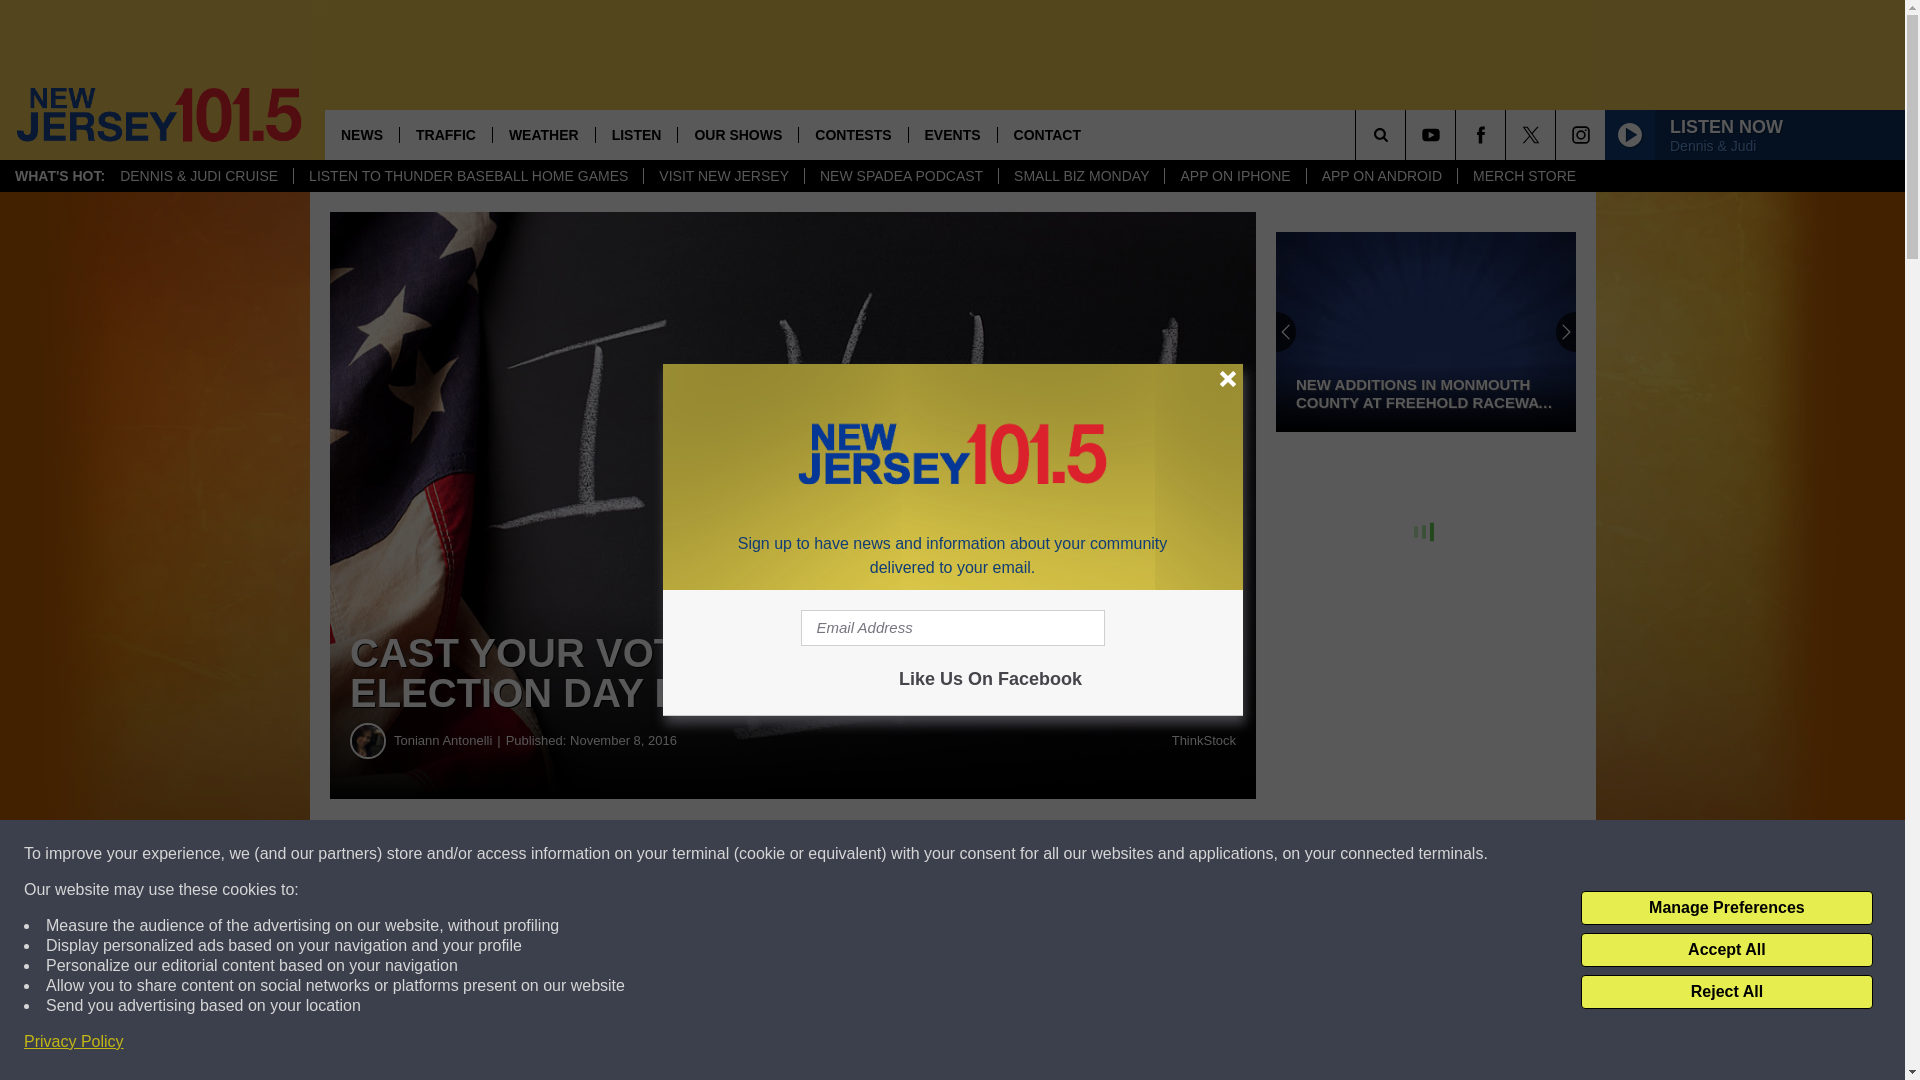  I want to click on APP ON IPHONE, so click(1234, 176).